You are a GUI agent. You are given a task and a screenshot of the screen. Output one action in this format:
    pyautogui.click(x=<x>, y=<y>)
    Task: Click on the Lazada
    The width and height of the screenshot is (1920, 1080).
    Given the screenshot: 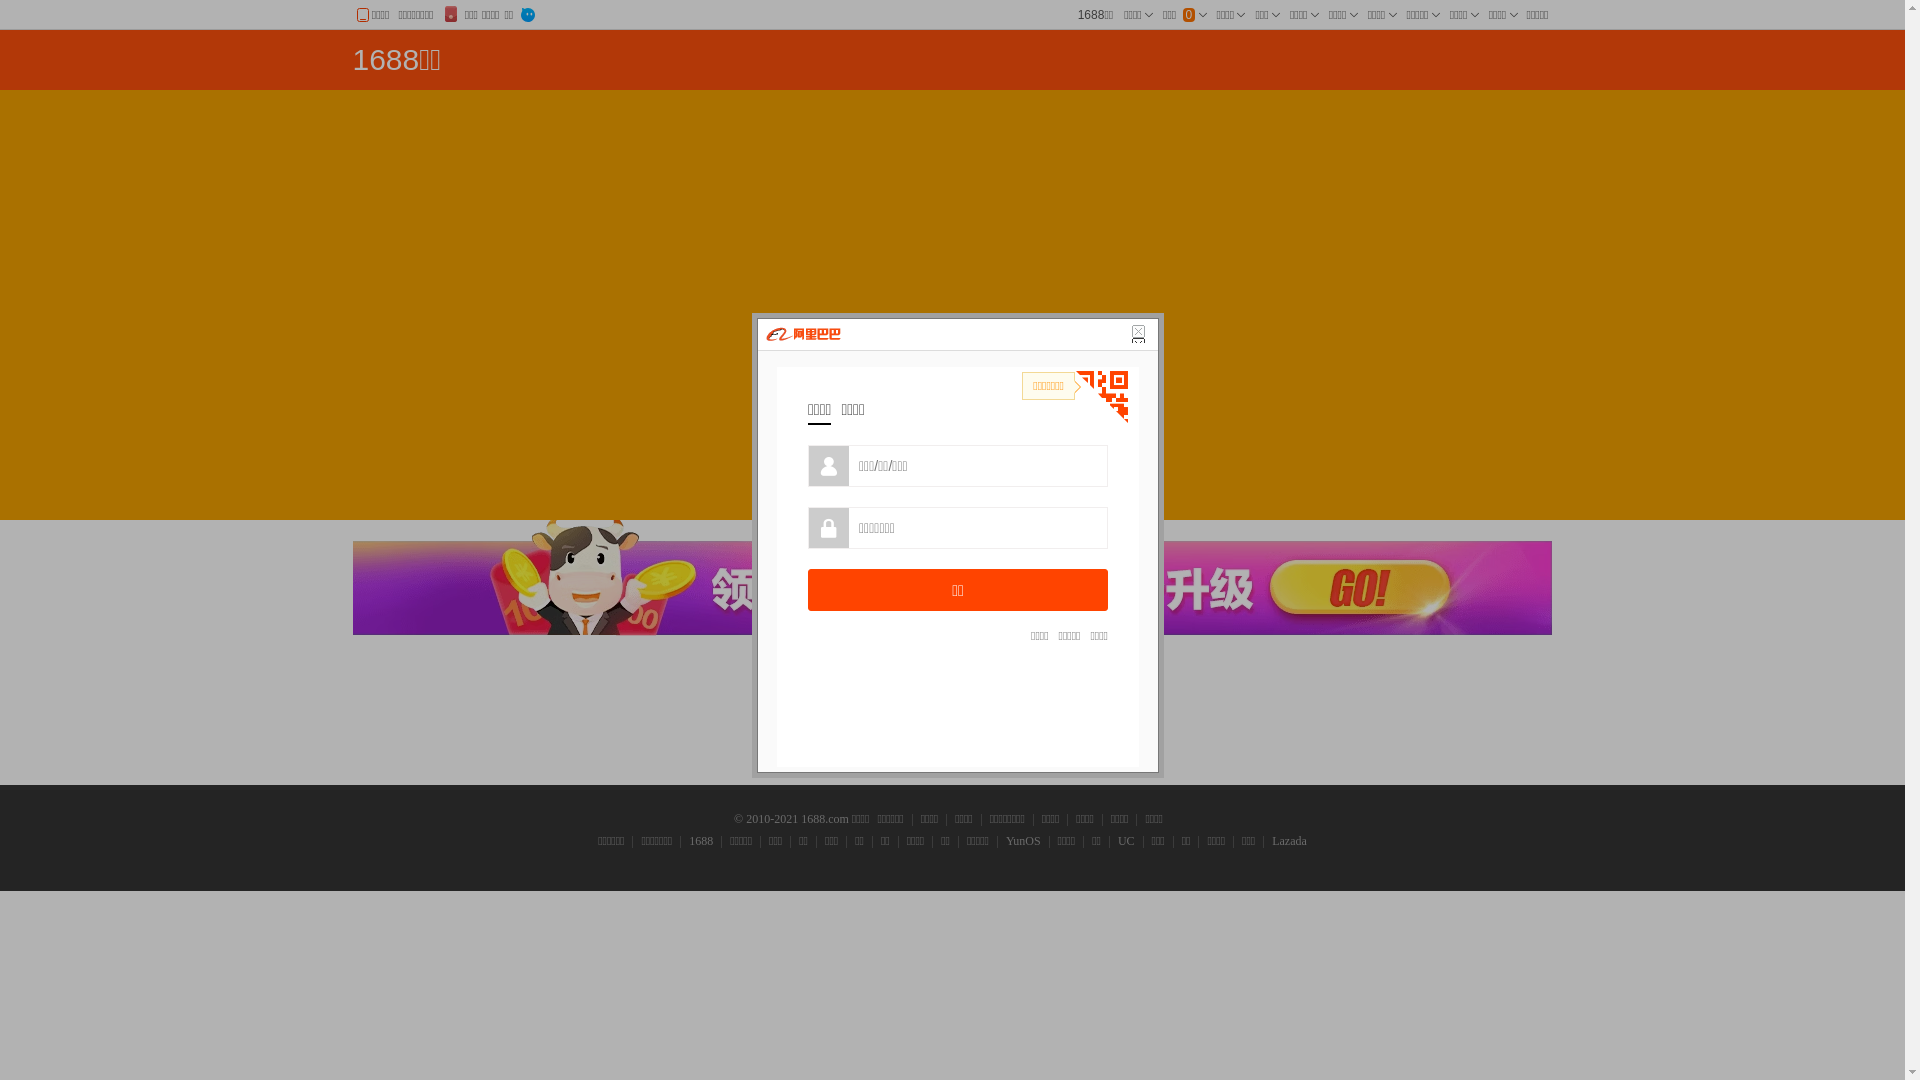 What is the action you would take?
    pyautogui.click(x=1289, y=842)
    